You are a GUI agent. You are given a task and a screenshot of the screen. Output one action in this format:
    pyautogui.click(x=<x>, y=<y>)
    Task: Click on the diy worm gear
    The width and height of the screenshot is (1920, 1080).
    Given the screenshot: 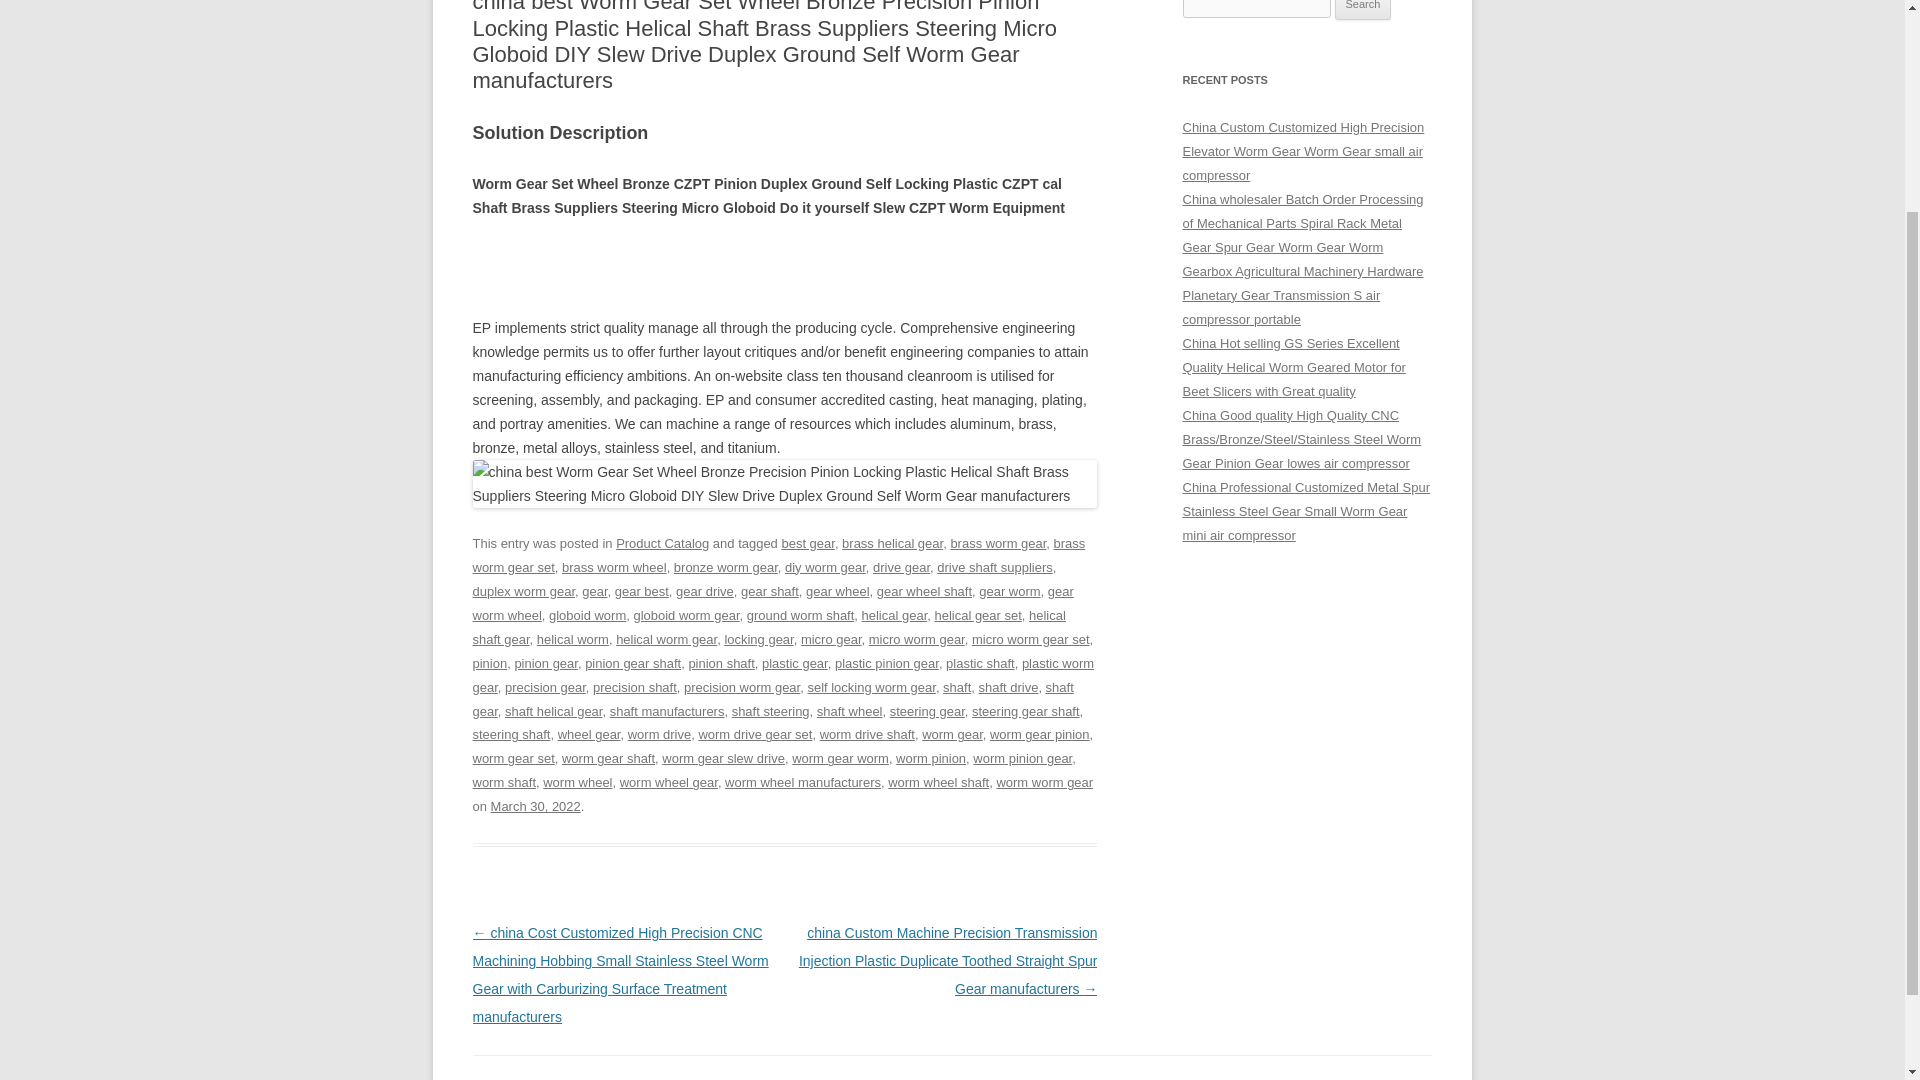 What is the action you would take?
    pyautogui.click(x=825, y=567)
    